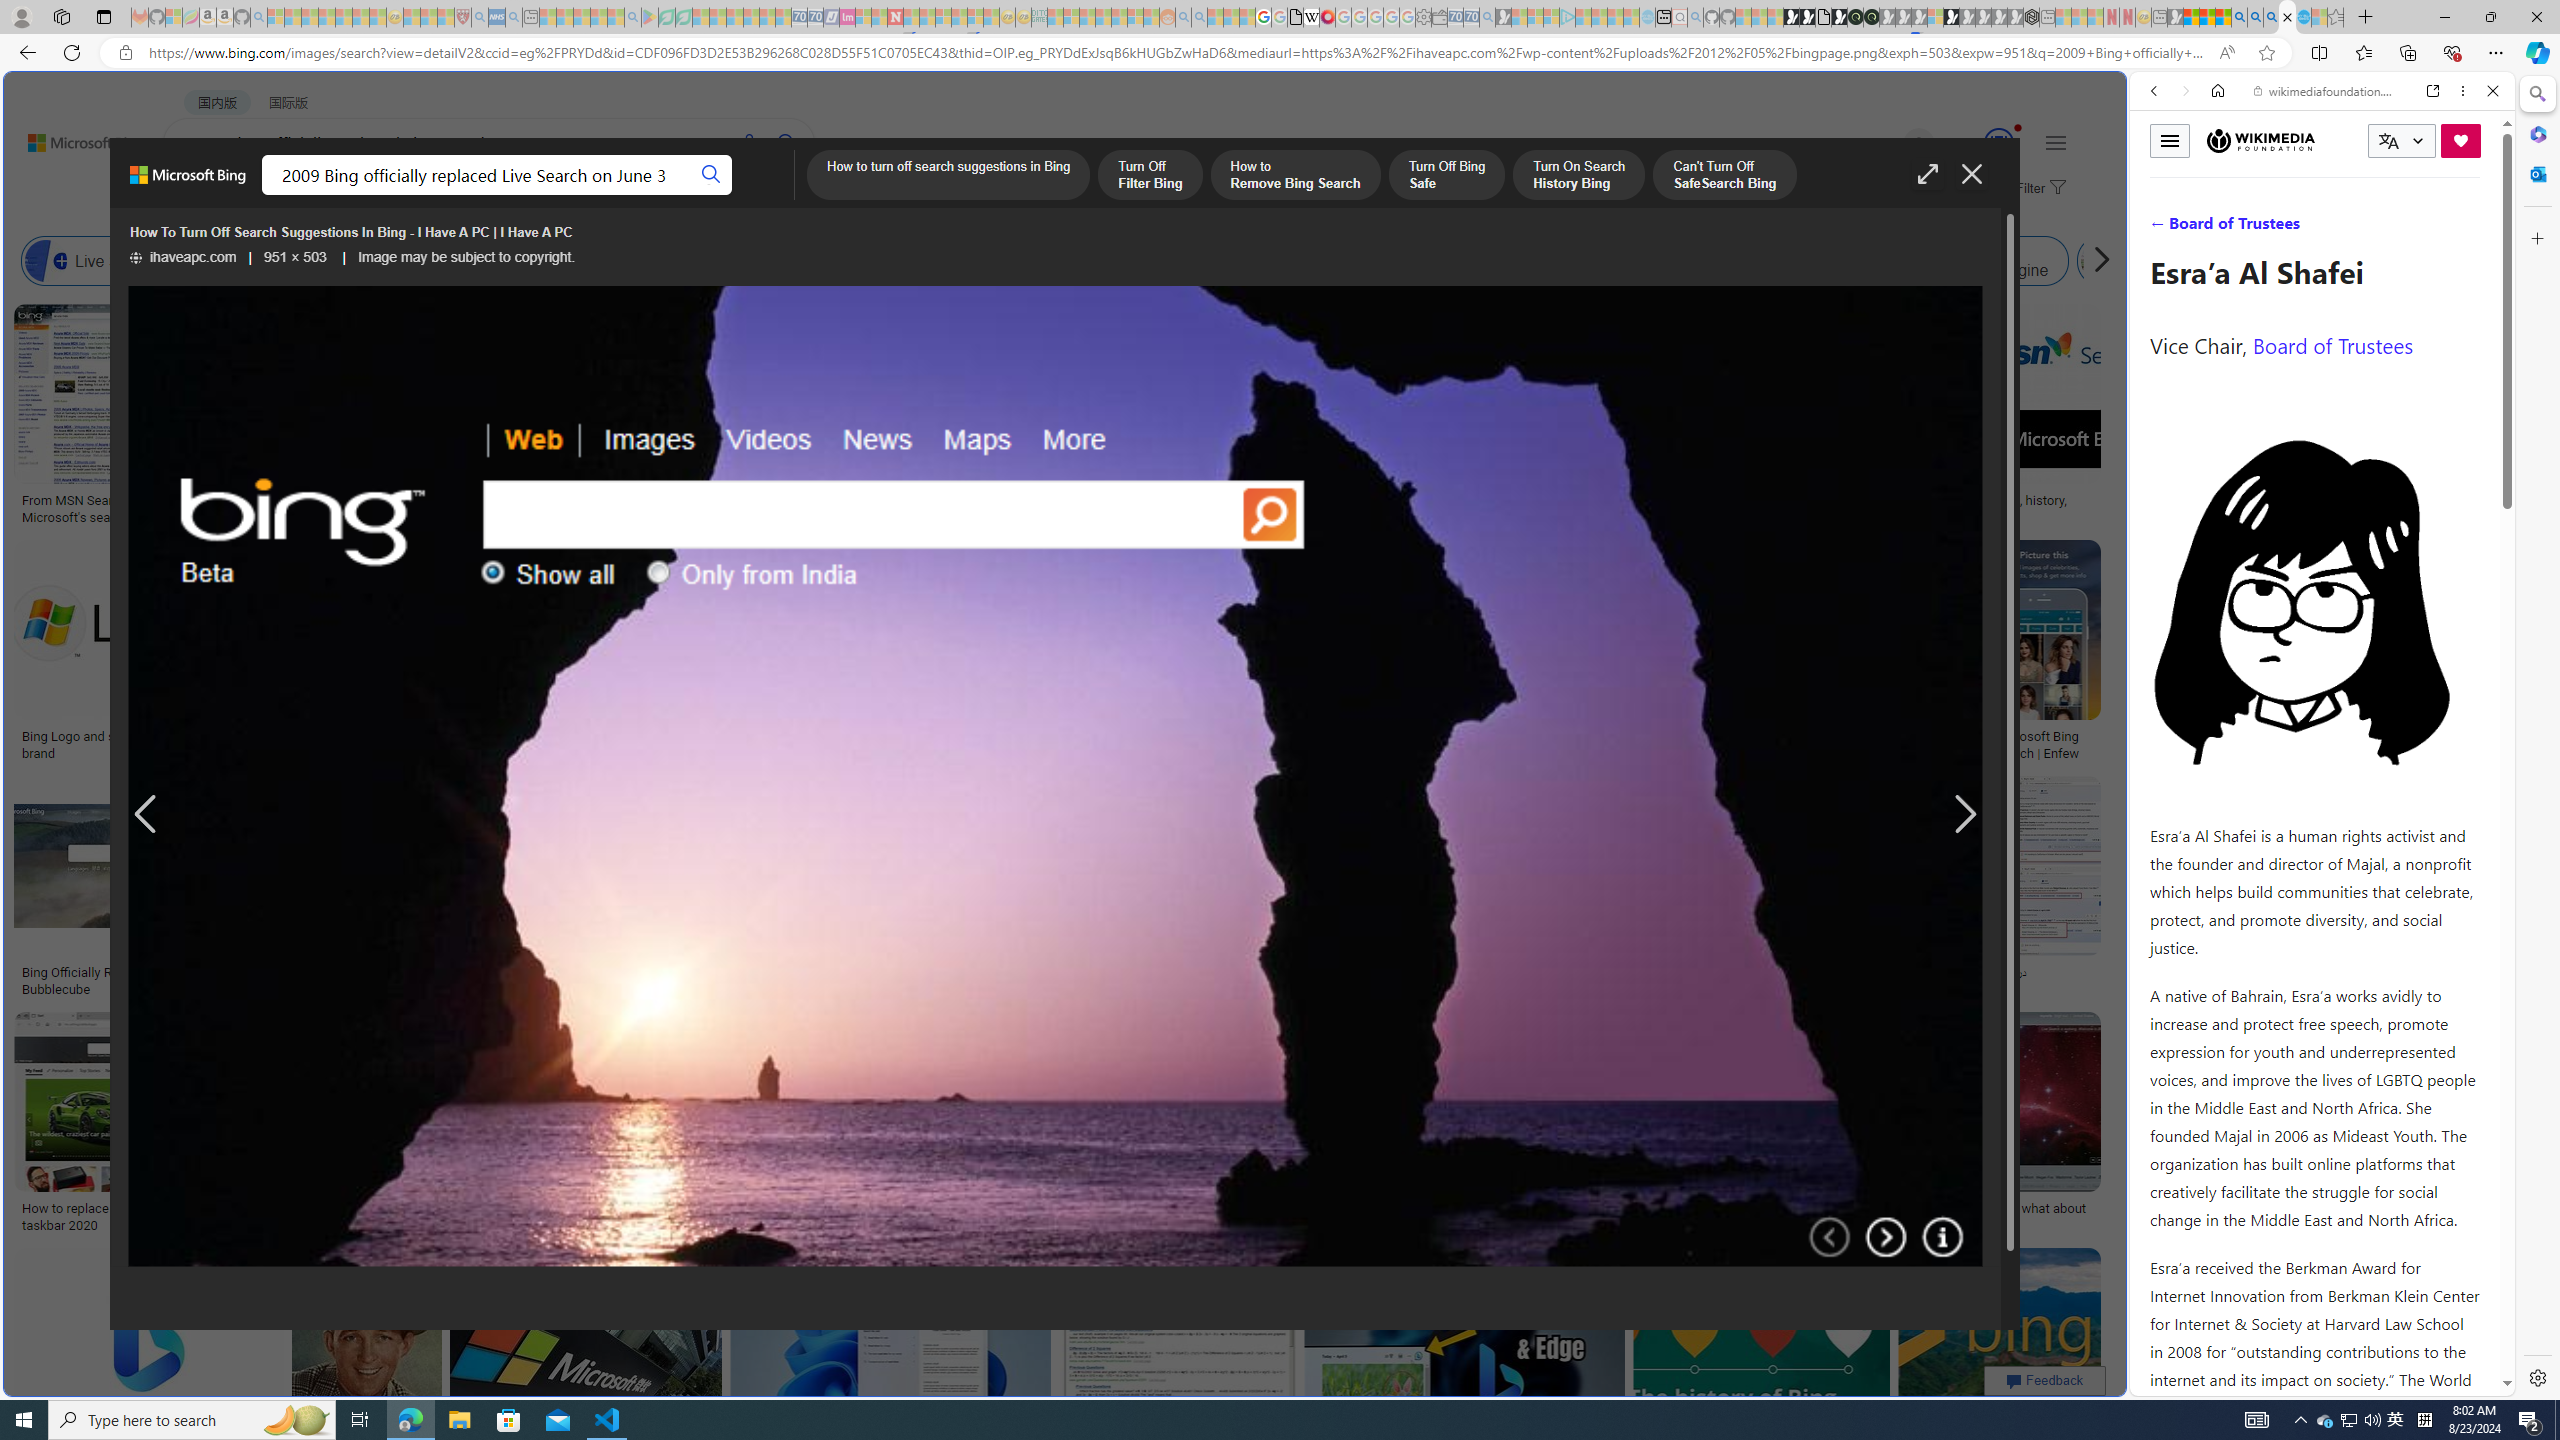  Describe the element at coordinates (1626, 972) in the screenshot. I see `Bing (2009) (RARE/FAKE) - YouTube` at that location.